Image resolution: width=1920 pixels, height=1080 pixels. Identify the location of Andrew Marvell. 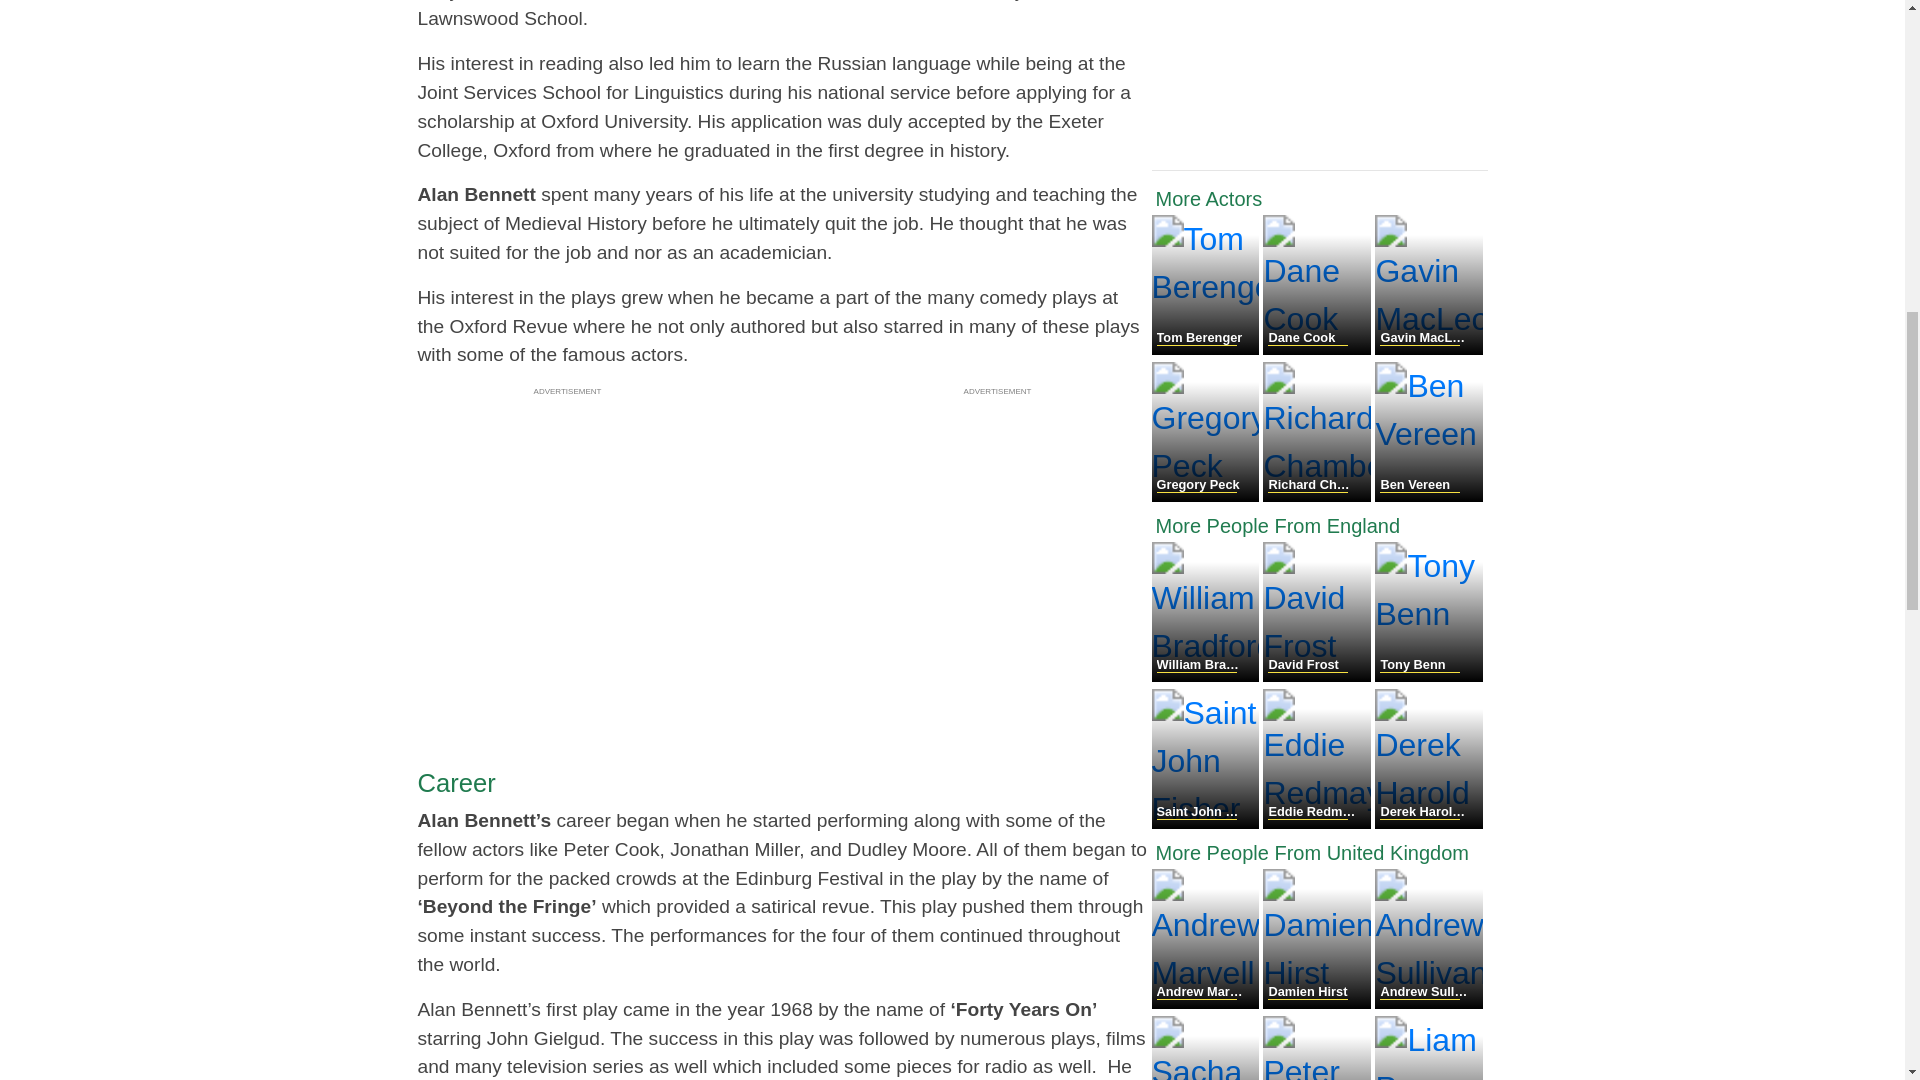
(1208, 1002).